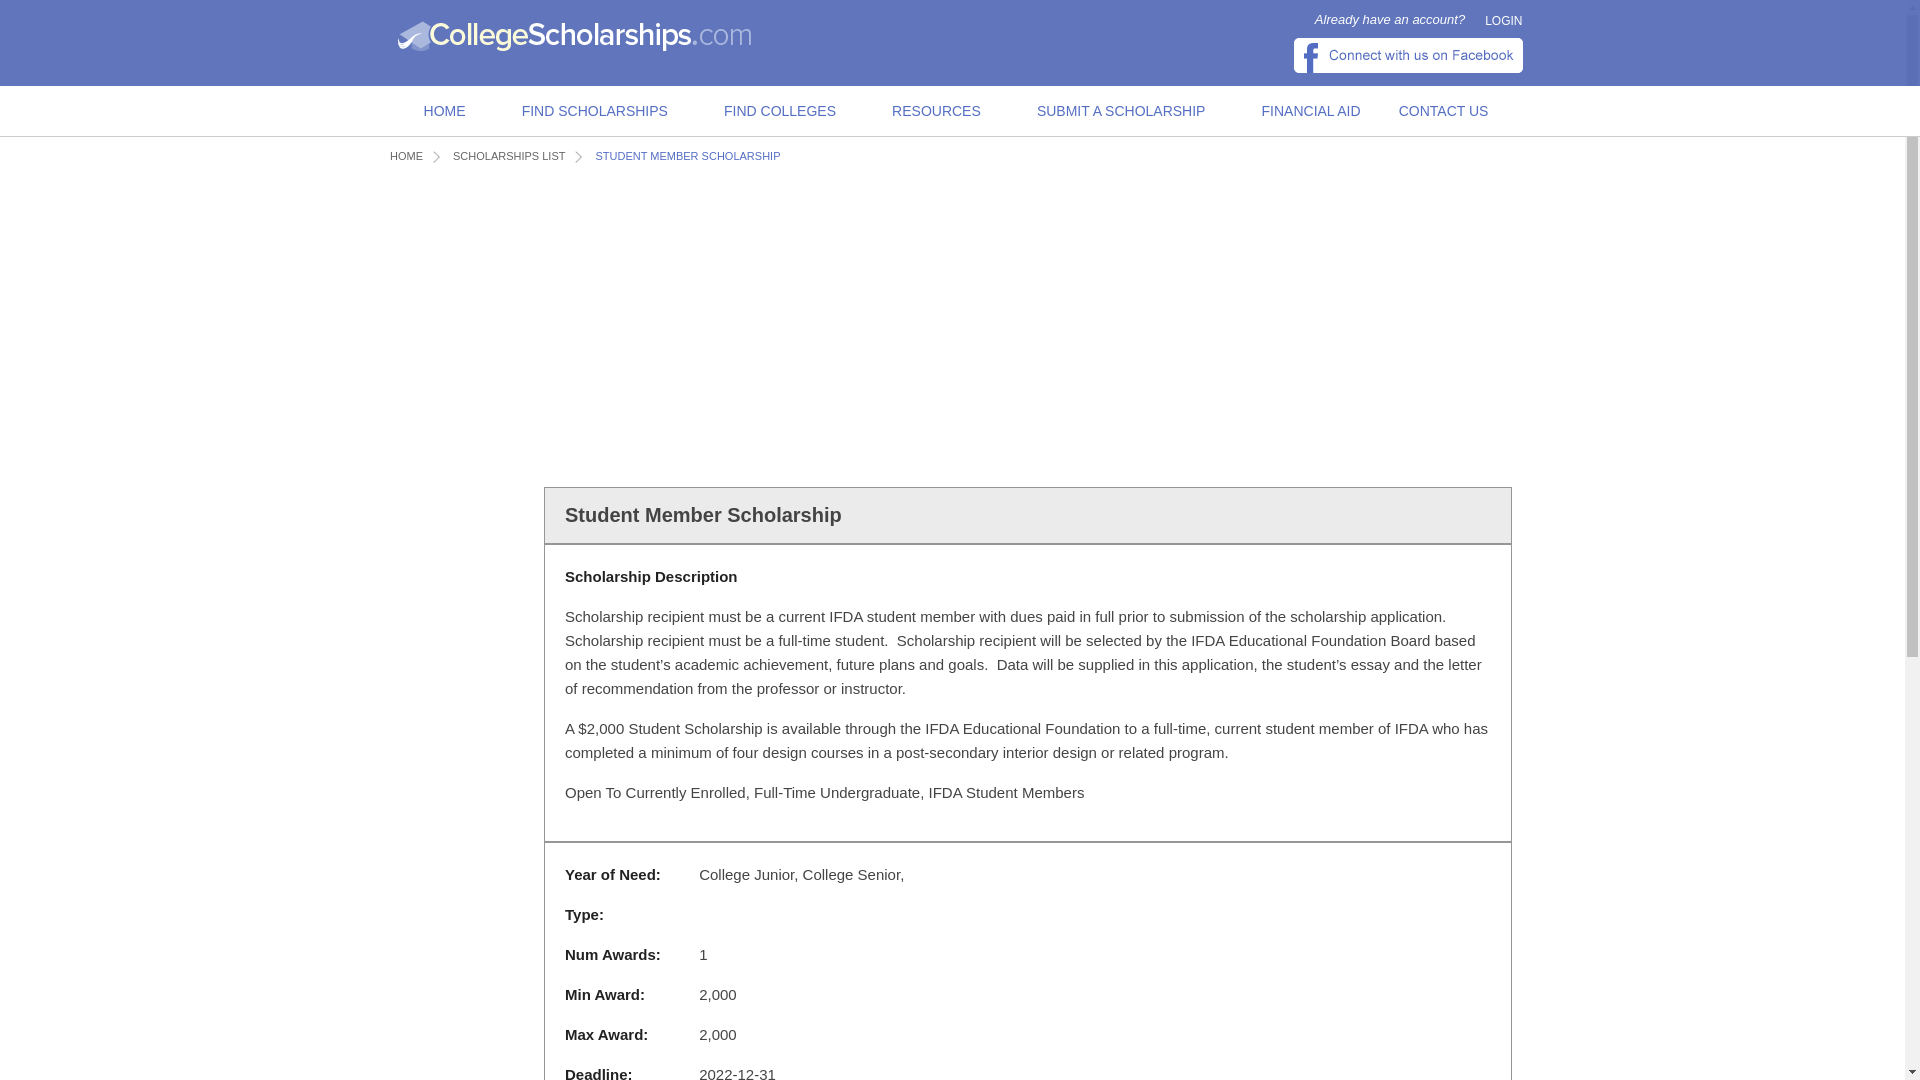  Describe the element at coordinates (936, 112) in the screenshot. I see `RESOURCES` at that location.